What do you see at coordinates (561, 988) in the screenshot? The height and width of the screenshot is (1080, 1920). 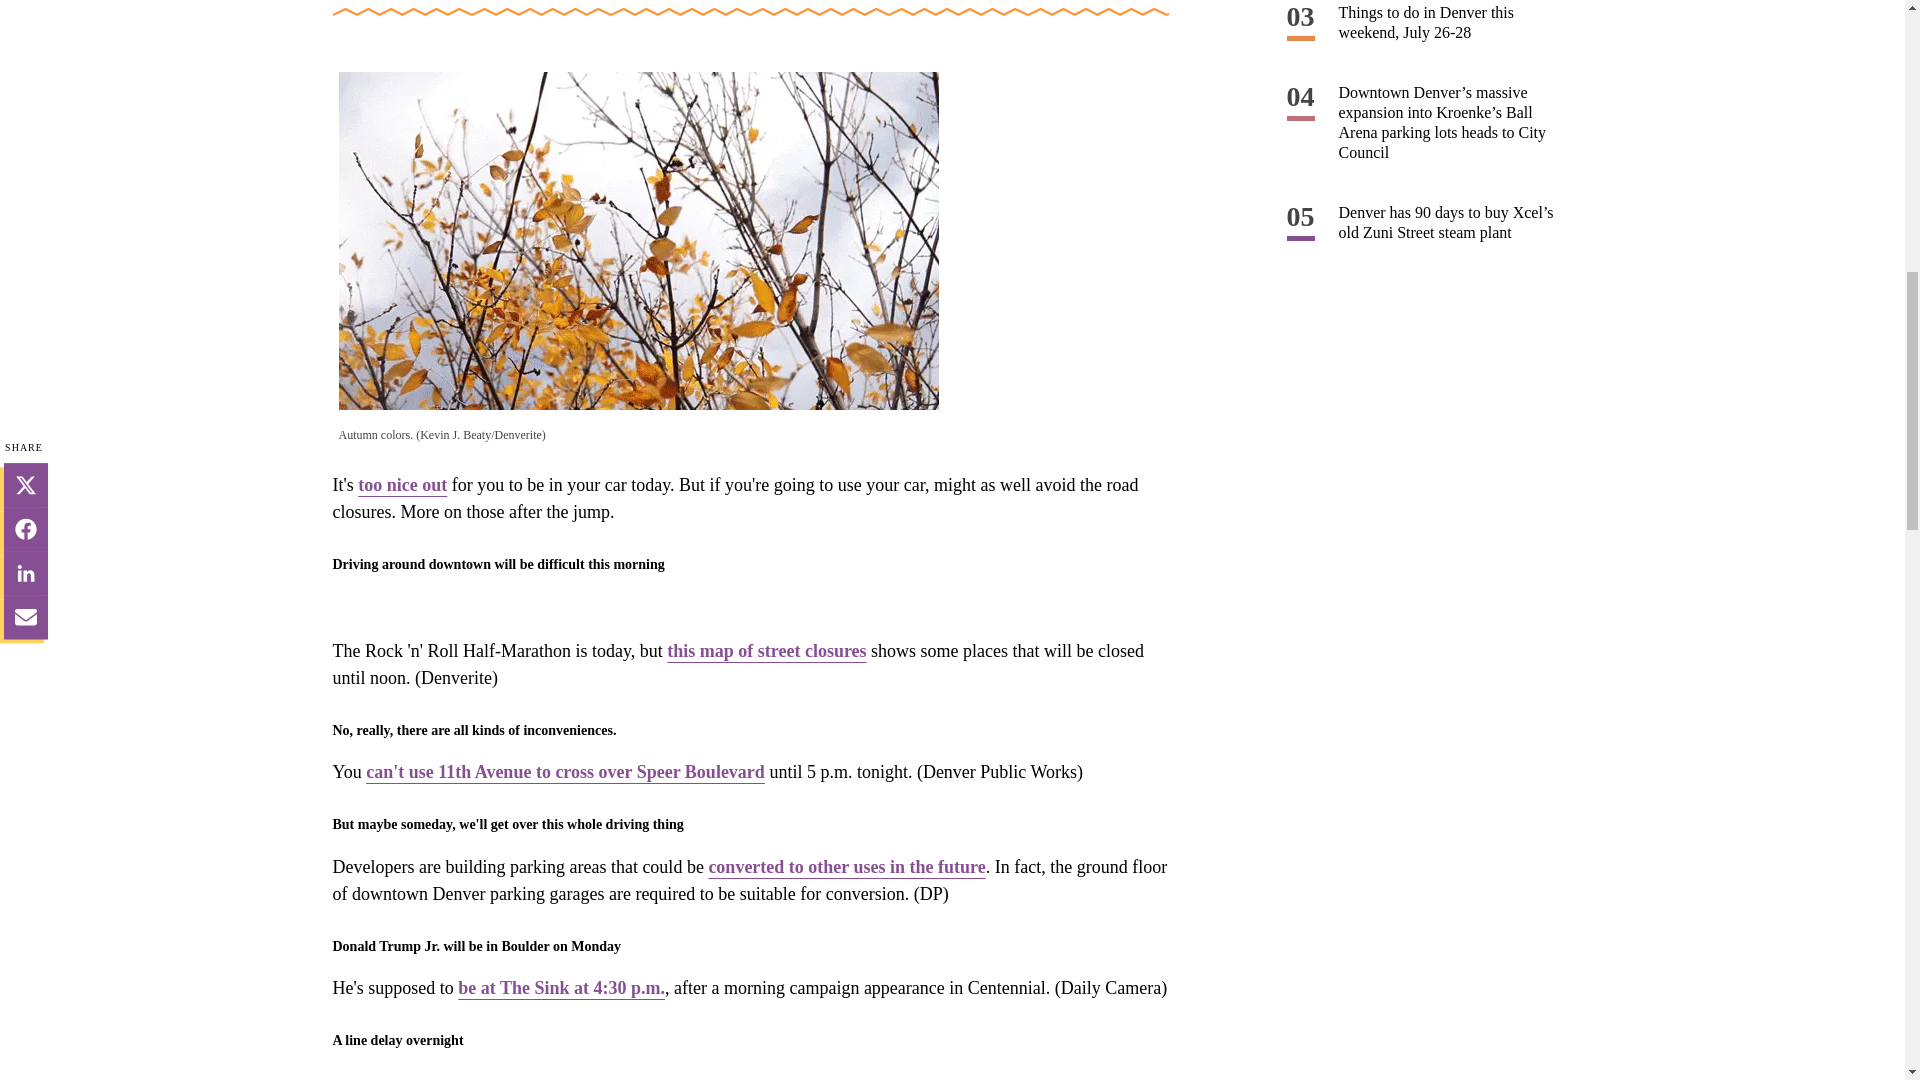 I see `be at The Sink at 4:30 p.m.` at bounding box center [561, 988].